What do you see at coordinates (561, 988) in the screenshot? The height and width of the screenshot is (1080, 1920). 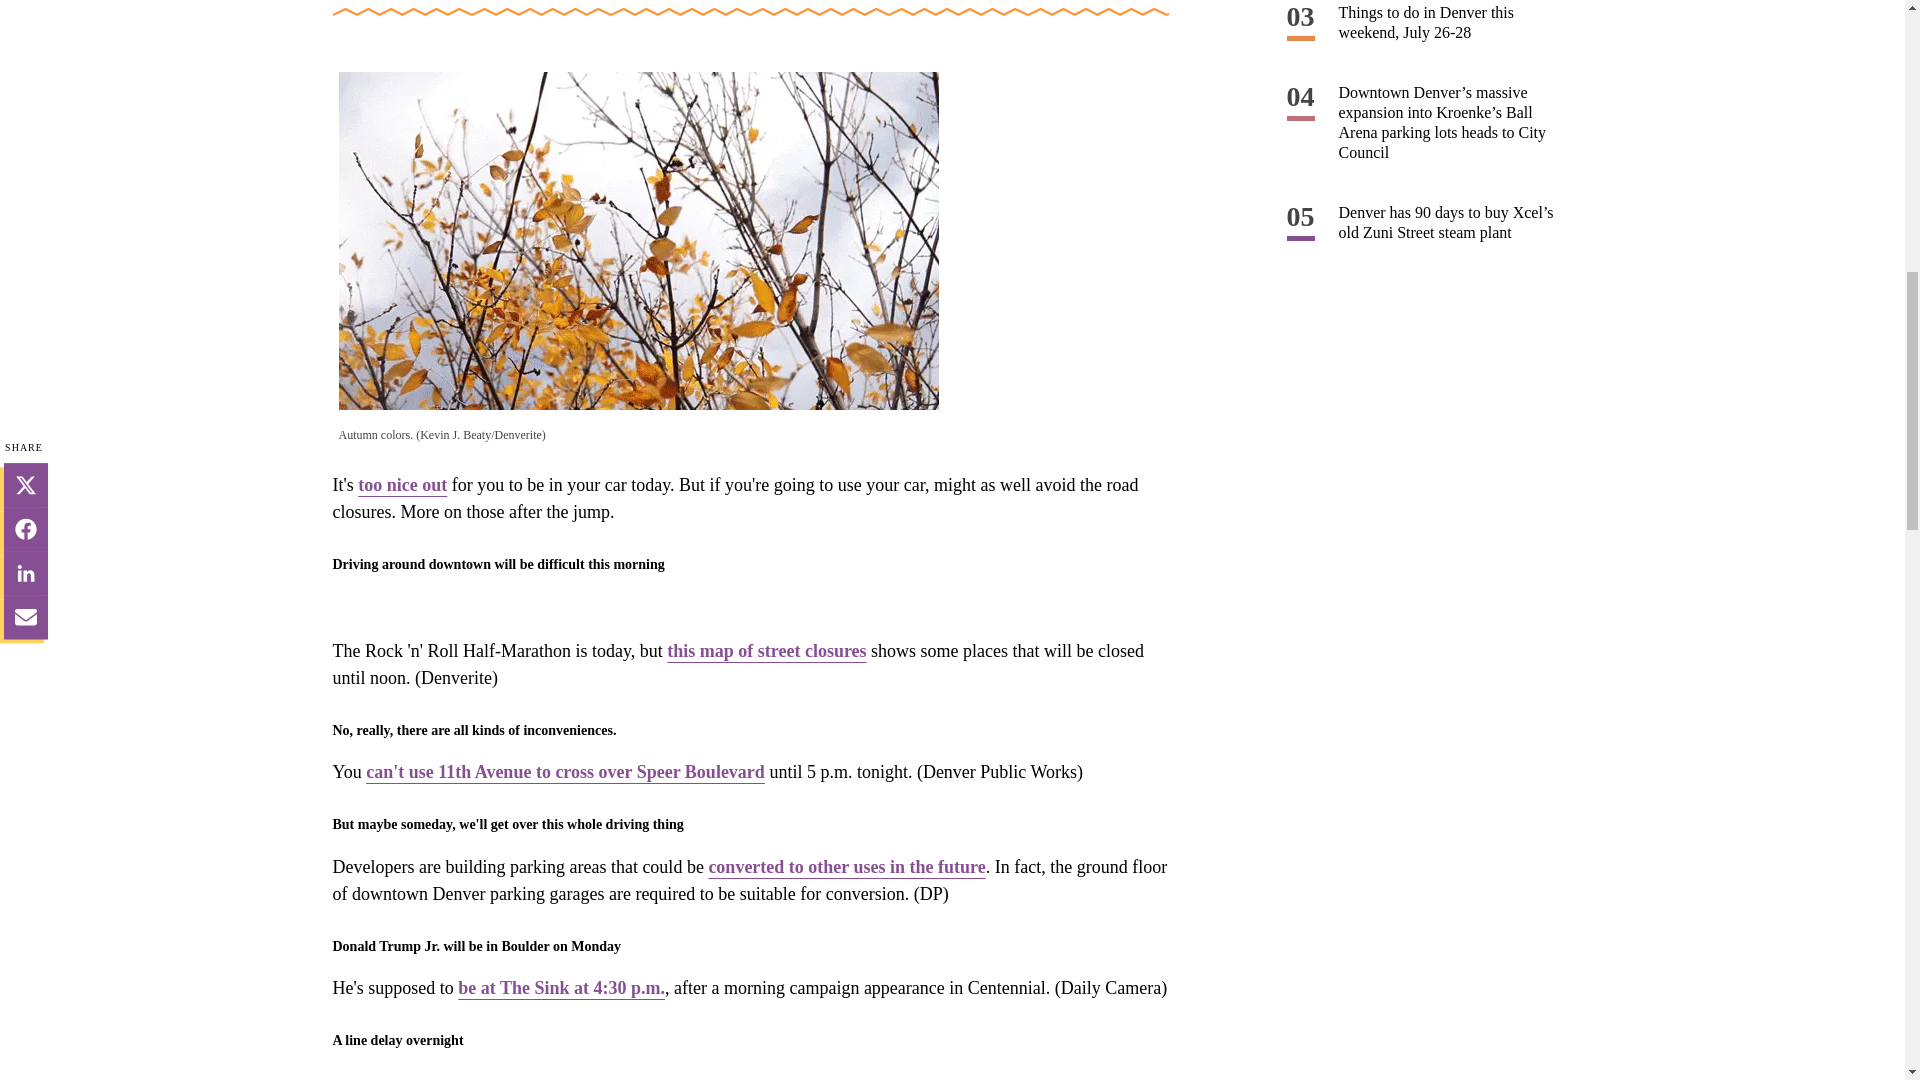 I see `be at The Sink at 4:30 p.m.` at bounding box center [561, 988].